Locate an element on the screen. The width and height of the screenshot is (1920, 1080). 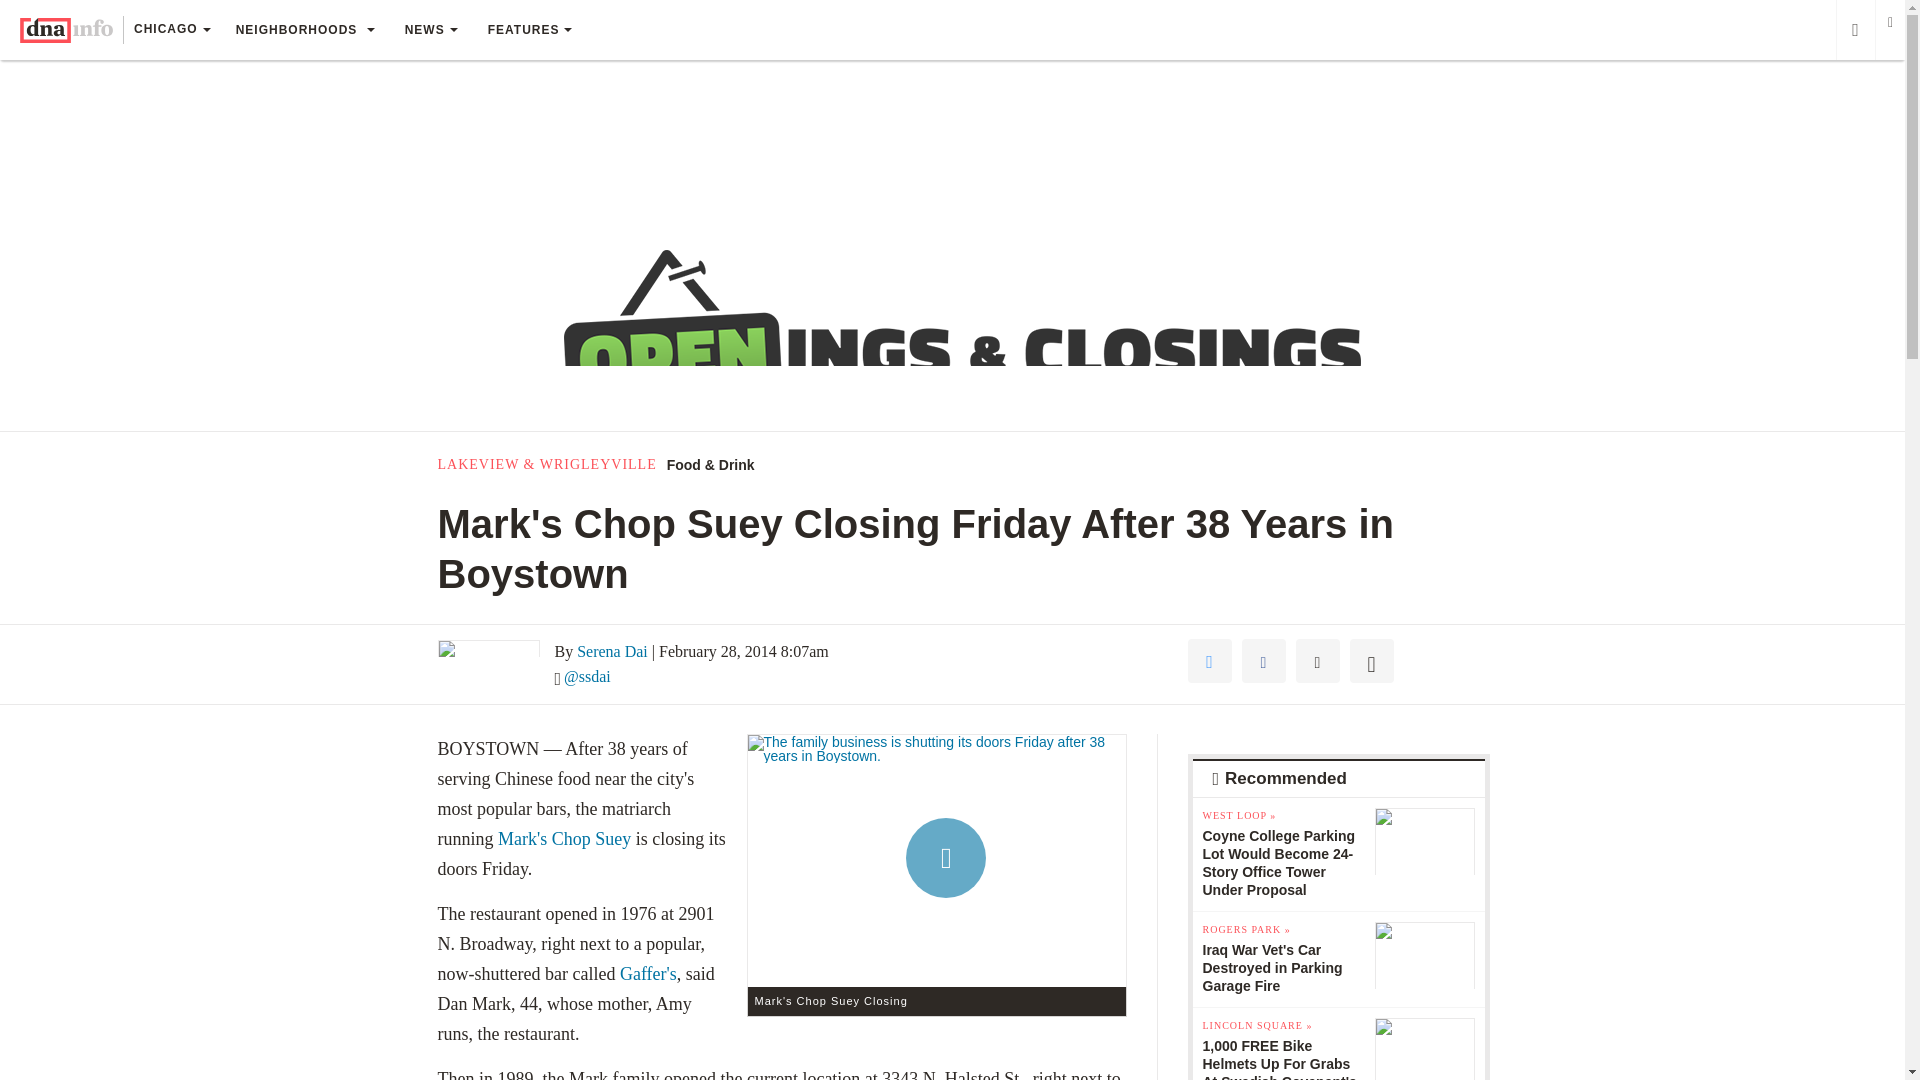
FEATURES is located at coordinates (530, 30).